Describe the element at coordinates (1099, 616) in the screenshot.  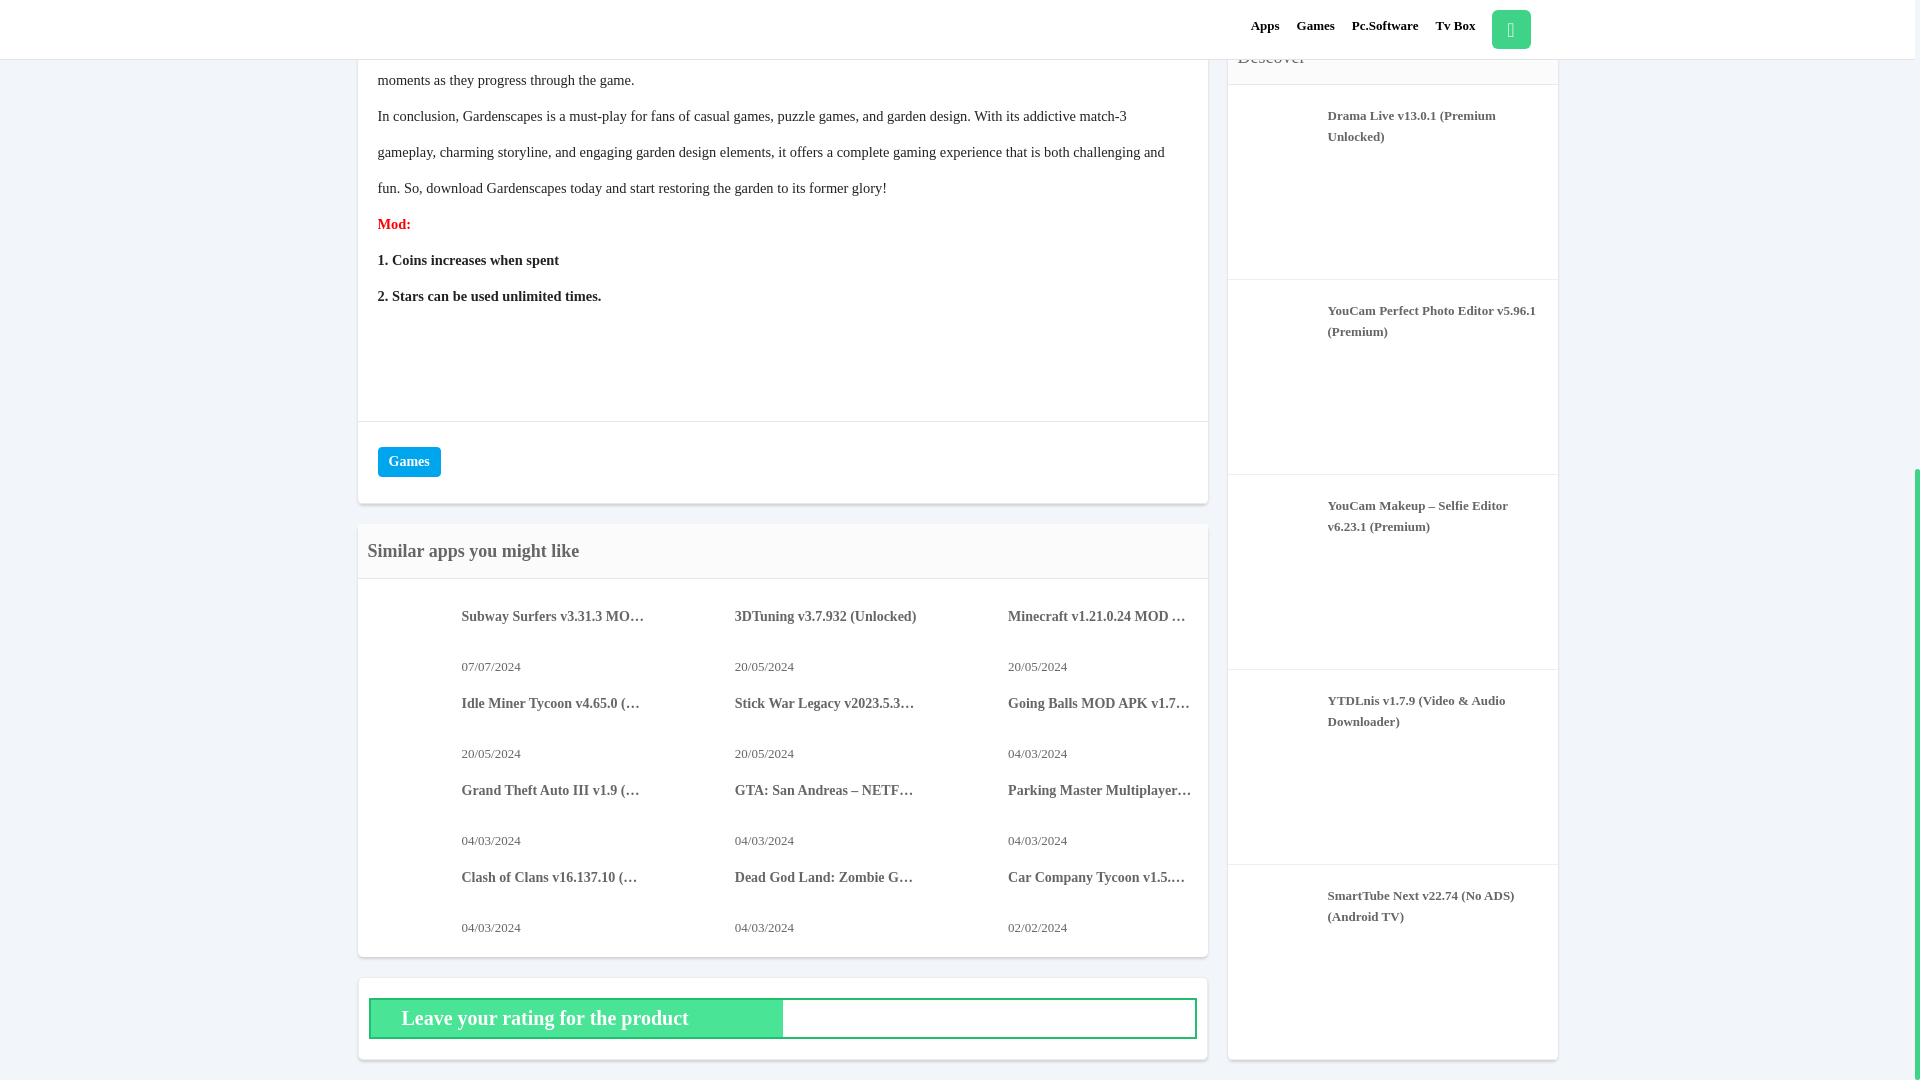
I see `Minecraft v1.21.0.24 MOD APK` at that location.